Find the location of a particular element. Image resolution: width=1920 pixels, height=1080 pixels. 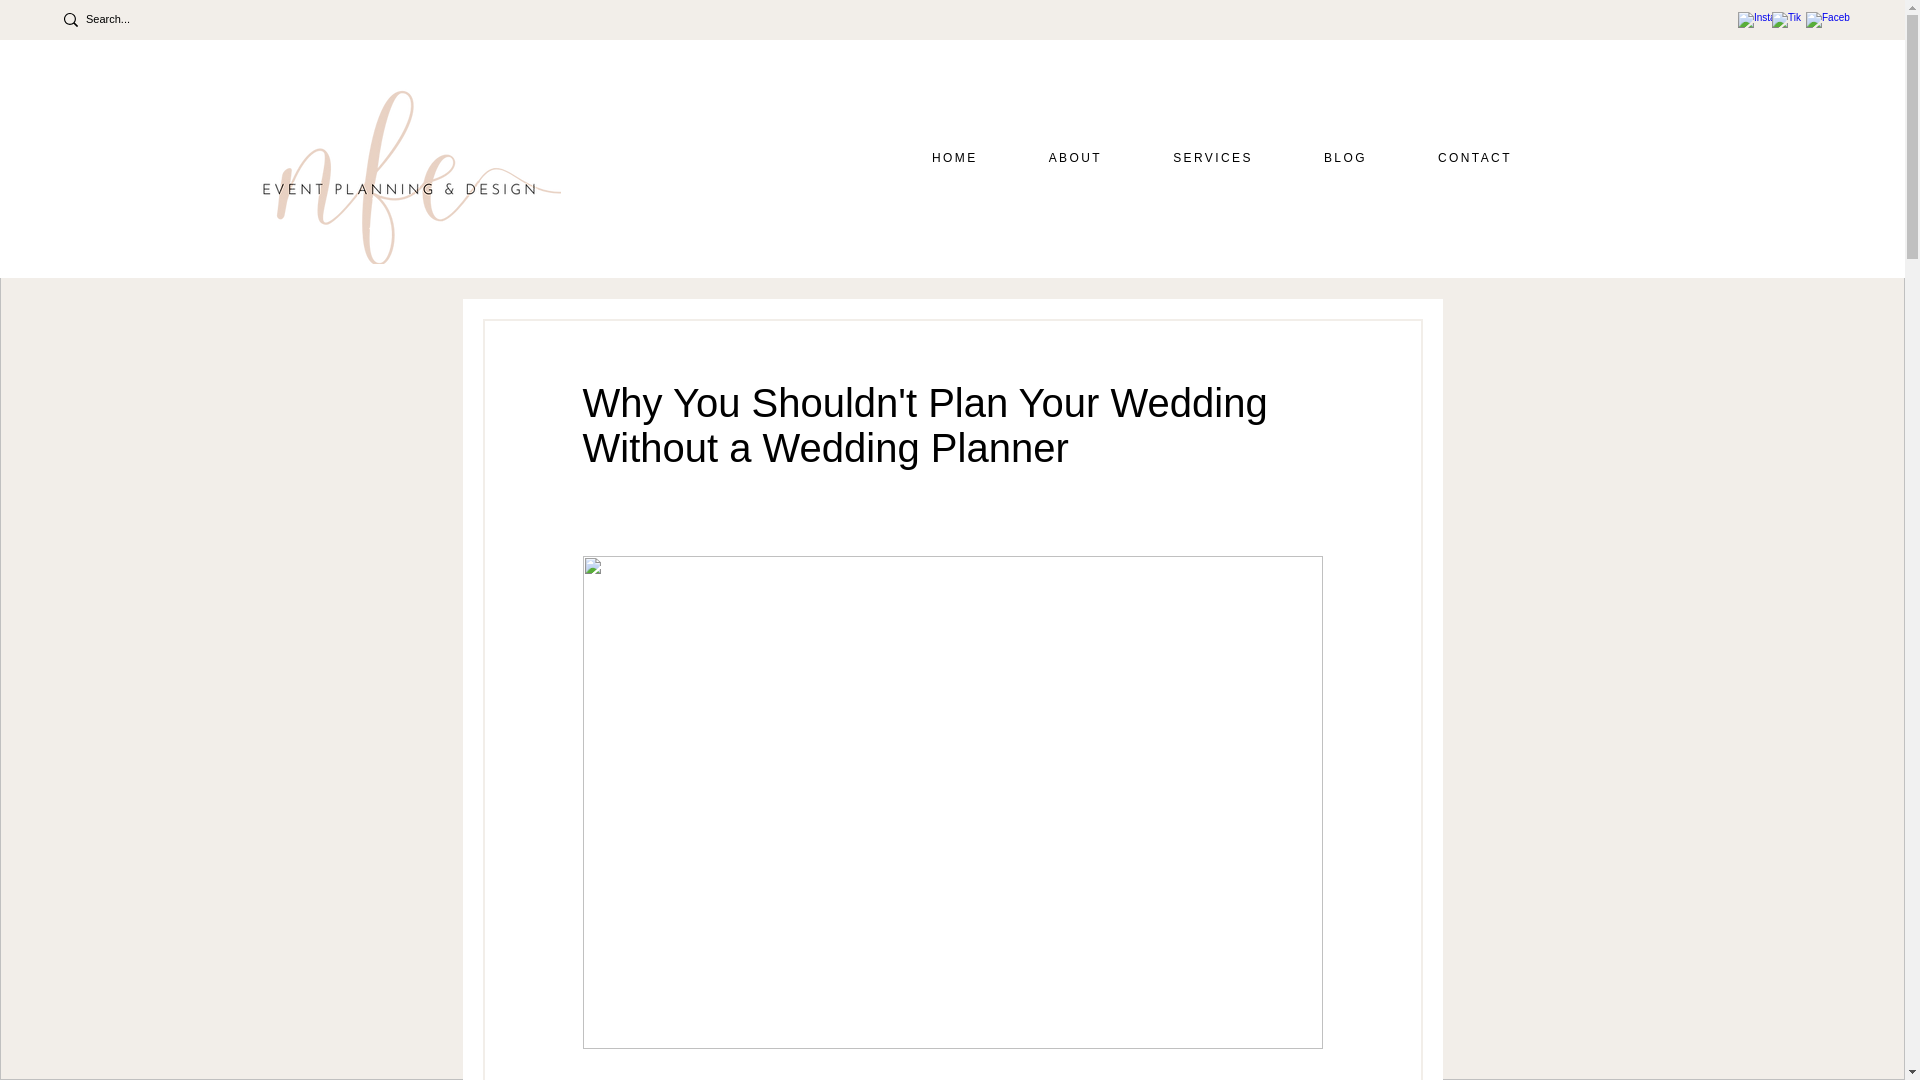

CONTACT is located at coordinates (1474, 158).